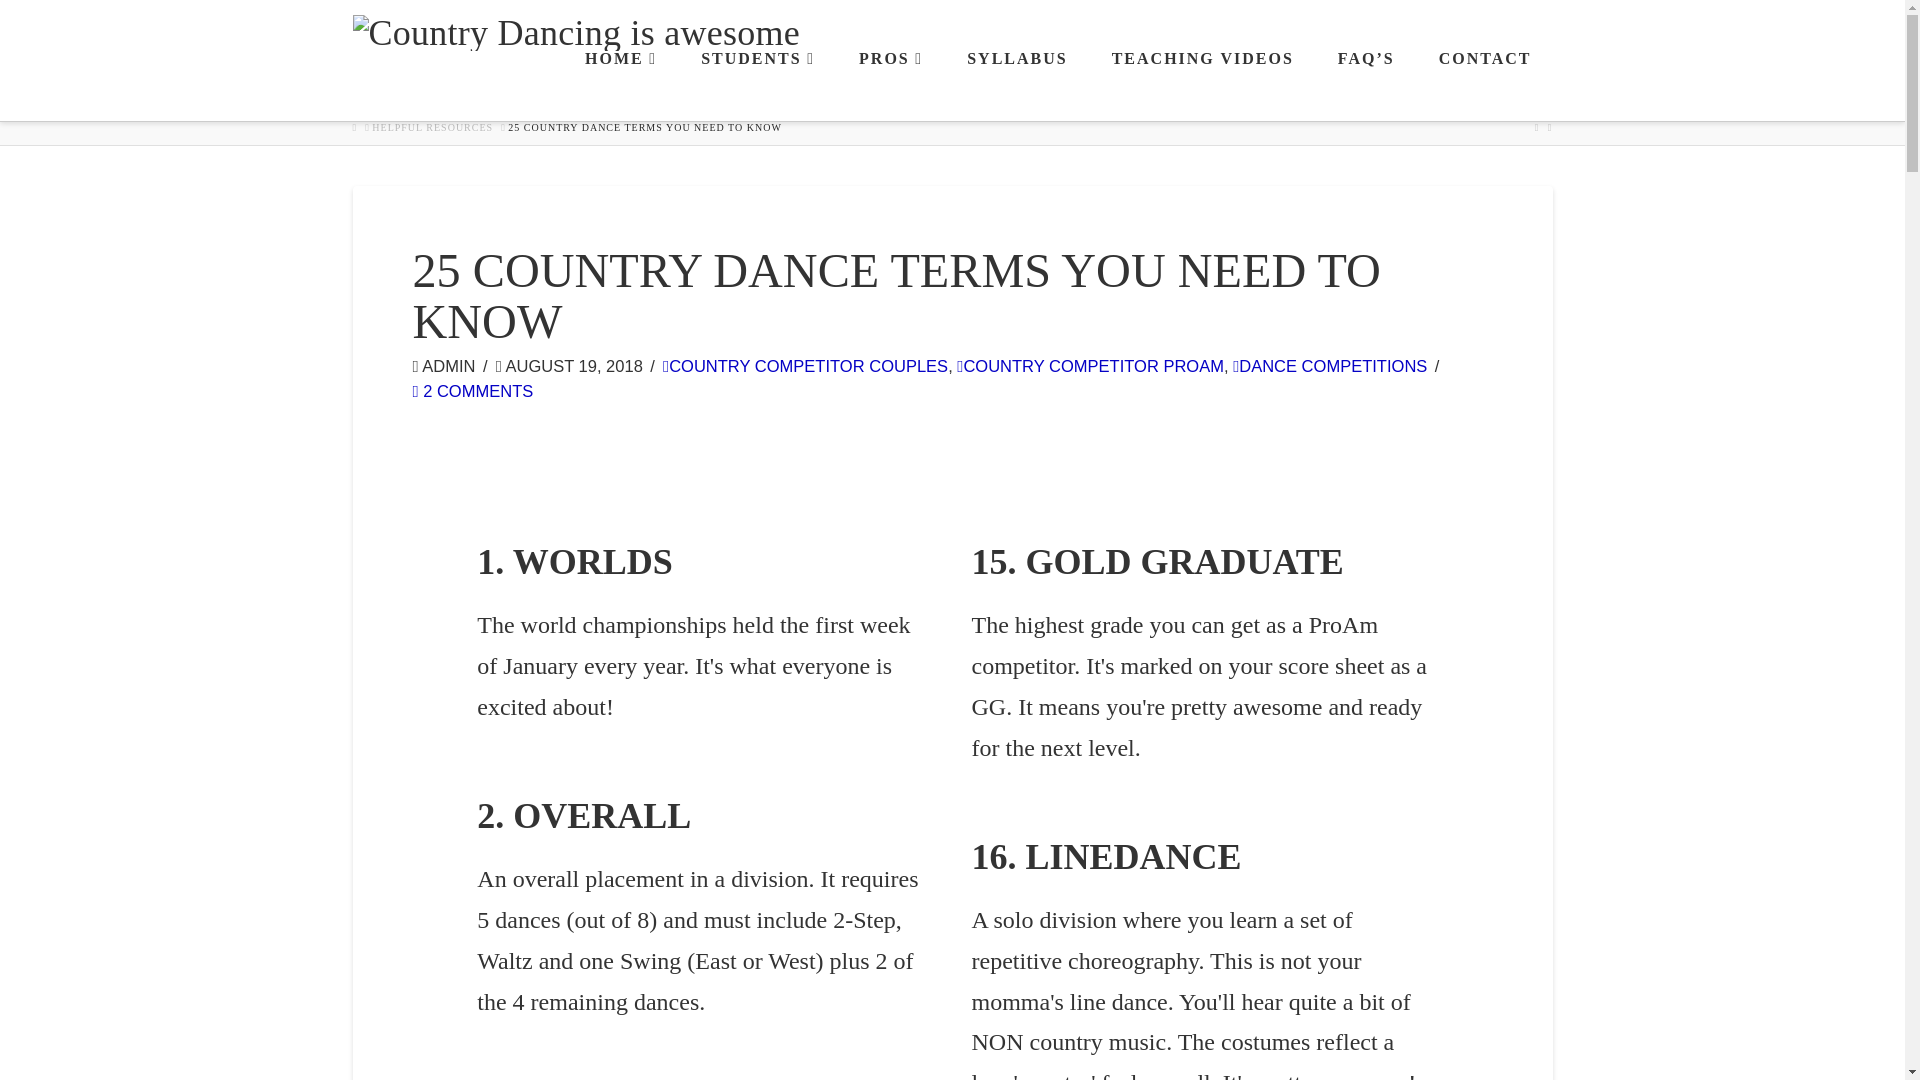  What do you see at coordinates (1202, 85) in the screenshot?
I see `TEACHING VIDEOS` at bounding box center [1202, 85].